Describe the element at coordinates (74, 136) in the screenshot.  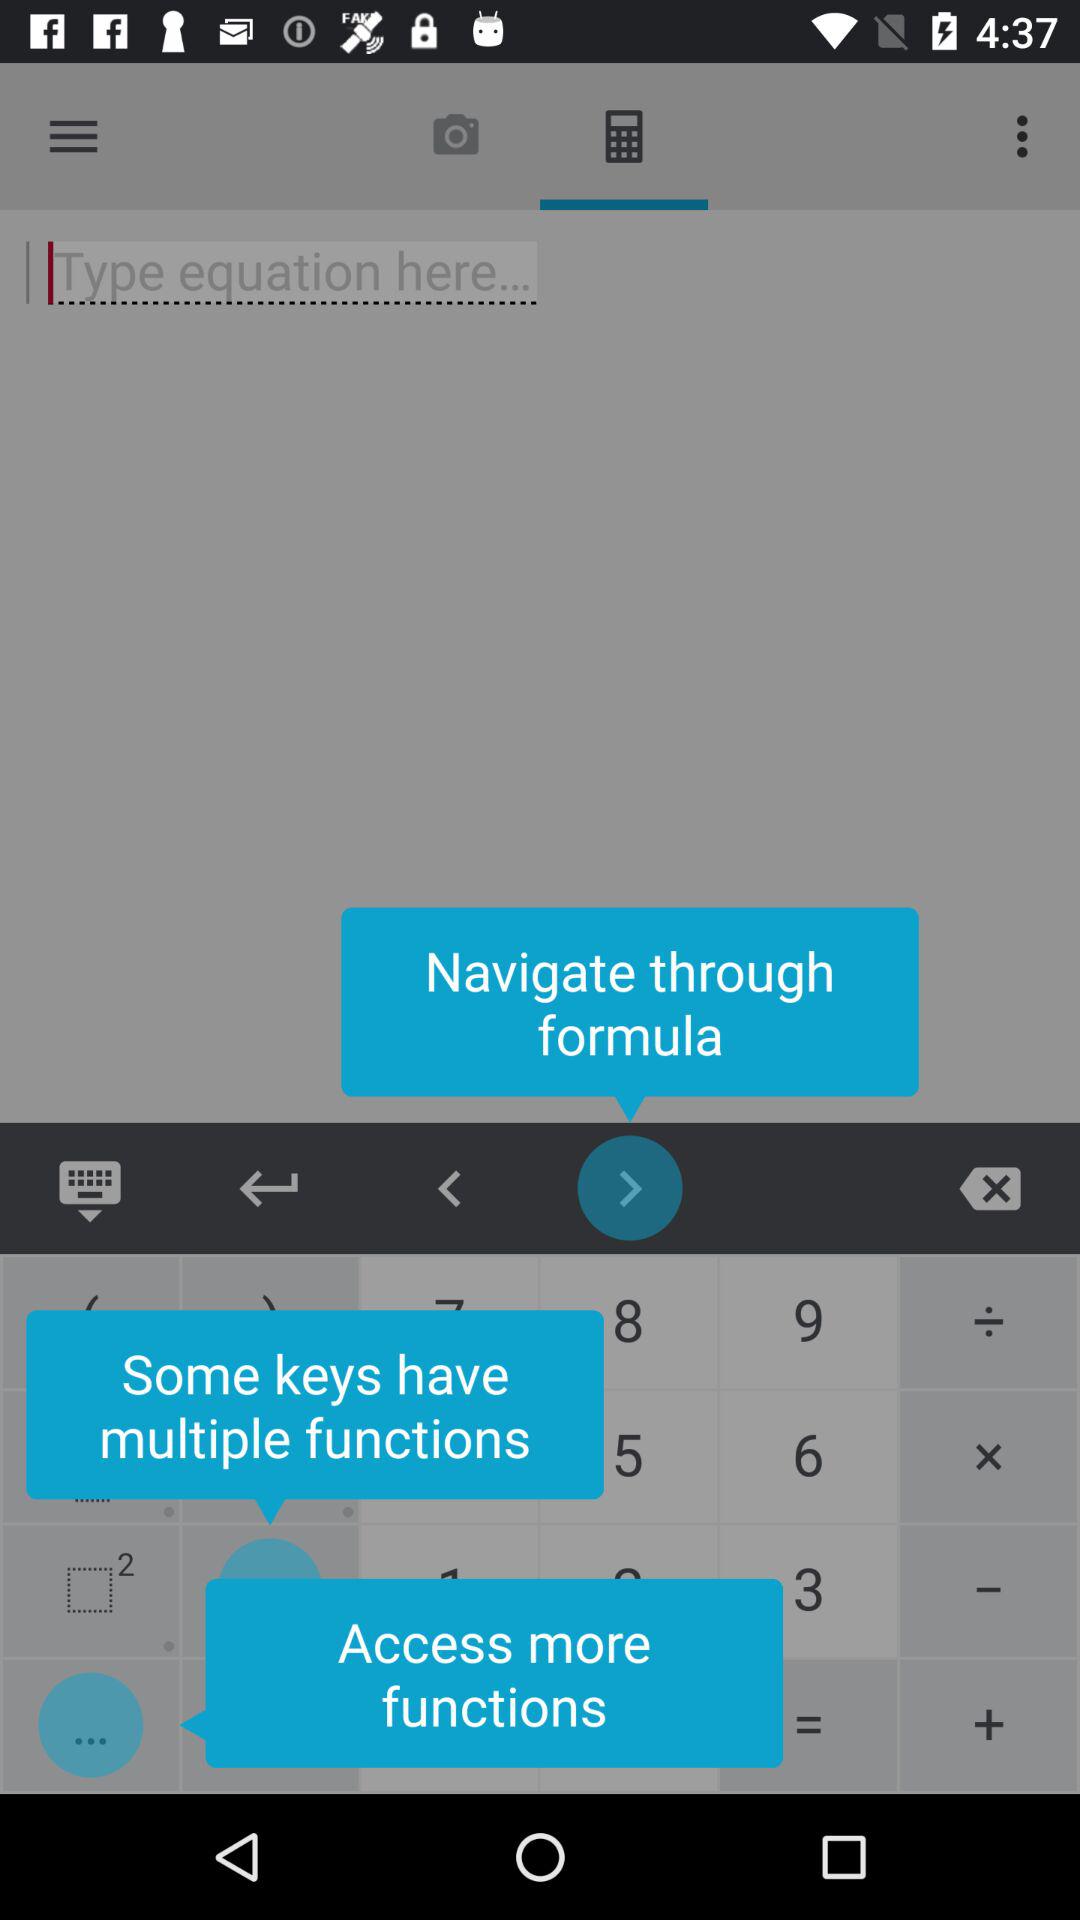
I see `access menu` at that location.